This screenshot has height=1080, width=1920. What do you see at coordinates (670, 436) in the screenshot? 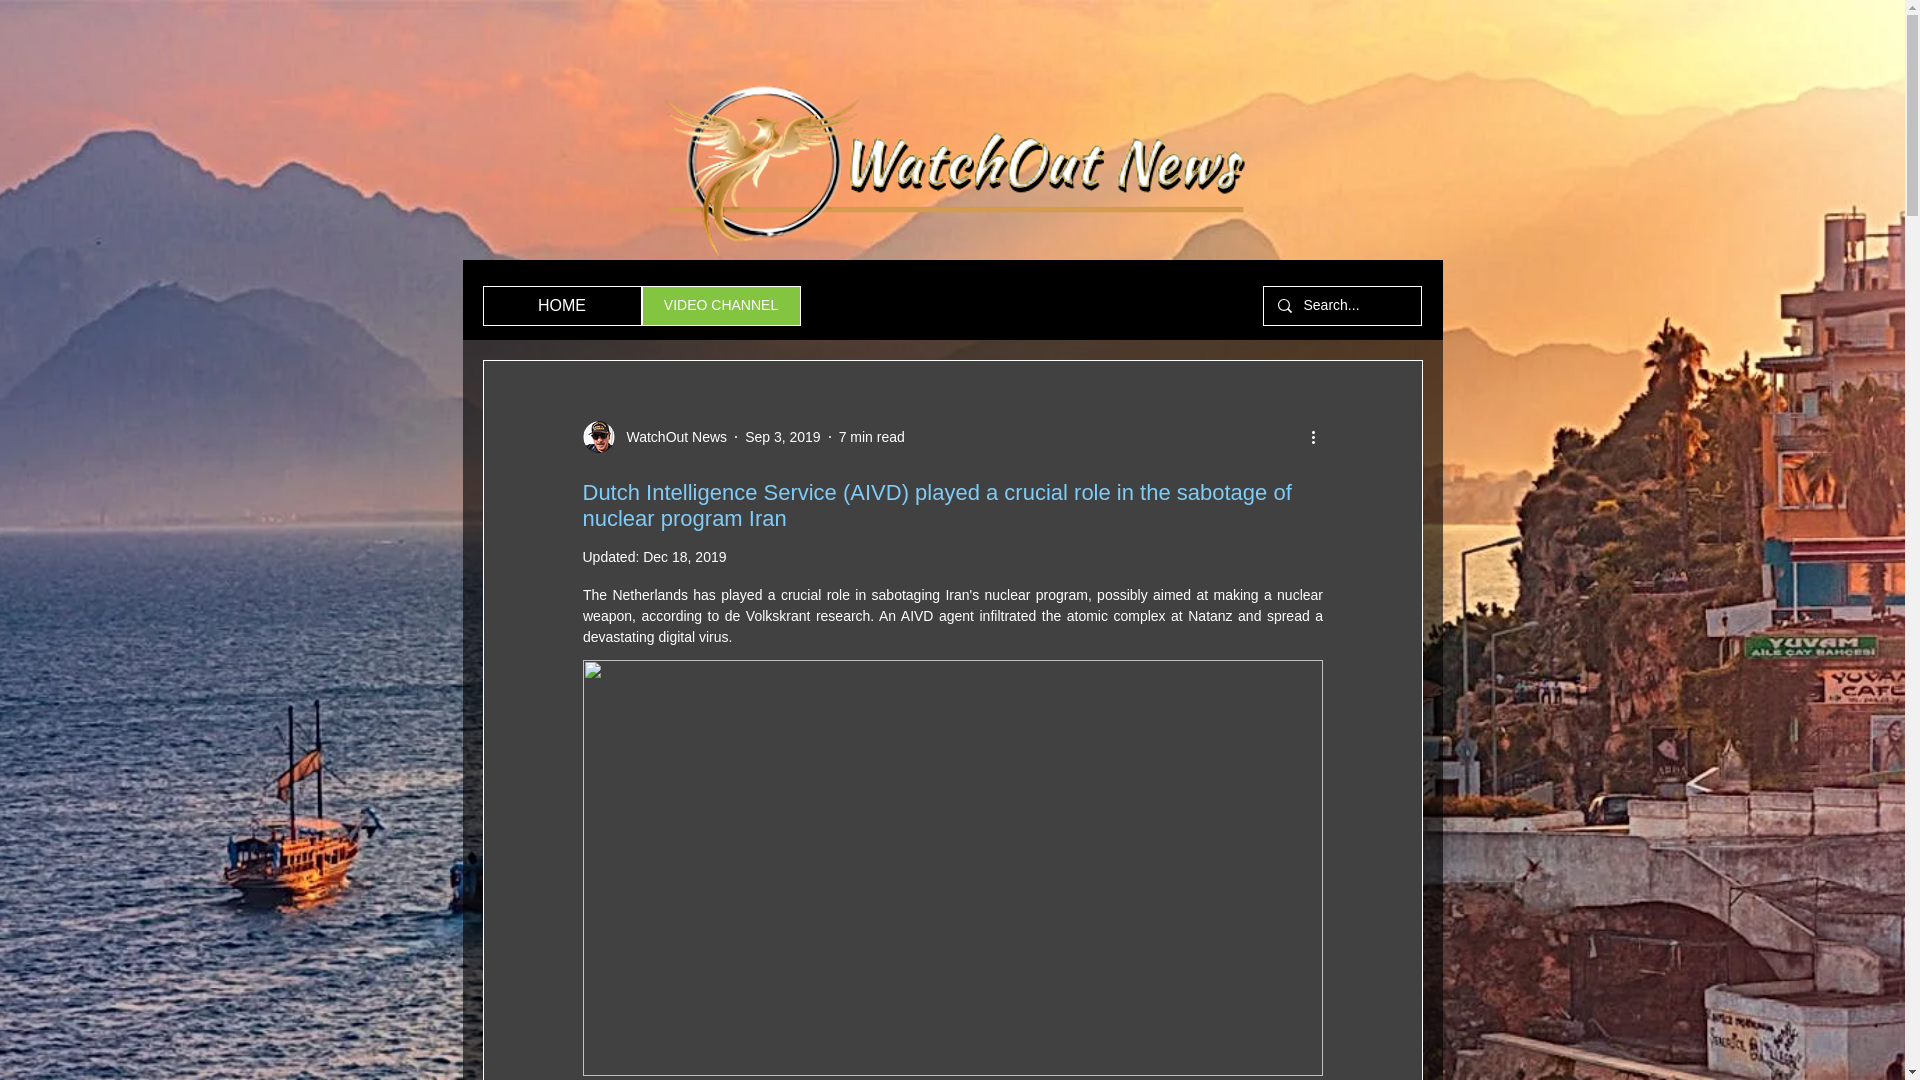
I see `WatchOut News` at bounding box center [670, 436].